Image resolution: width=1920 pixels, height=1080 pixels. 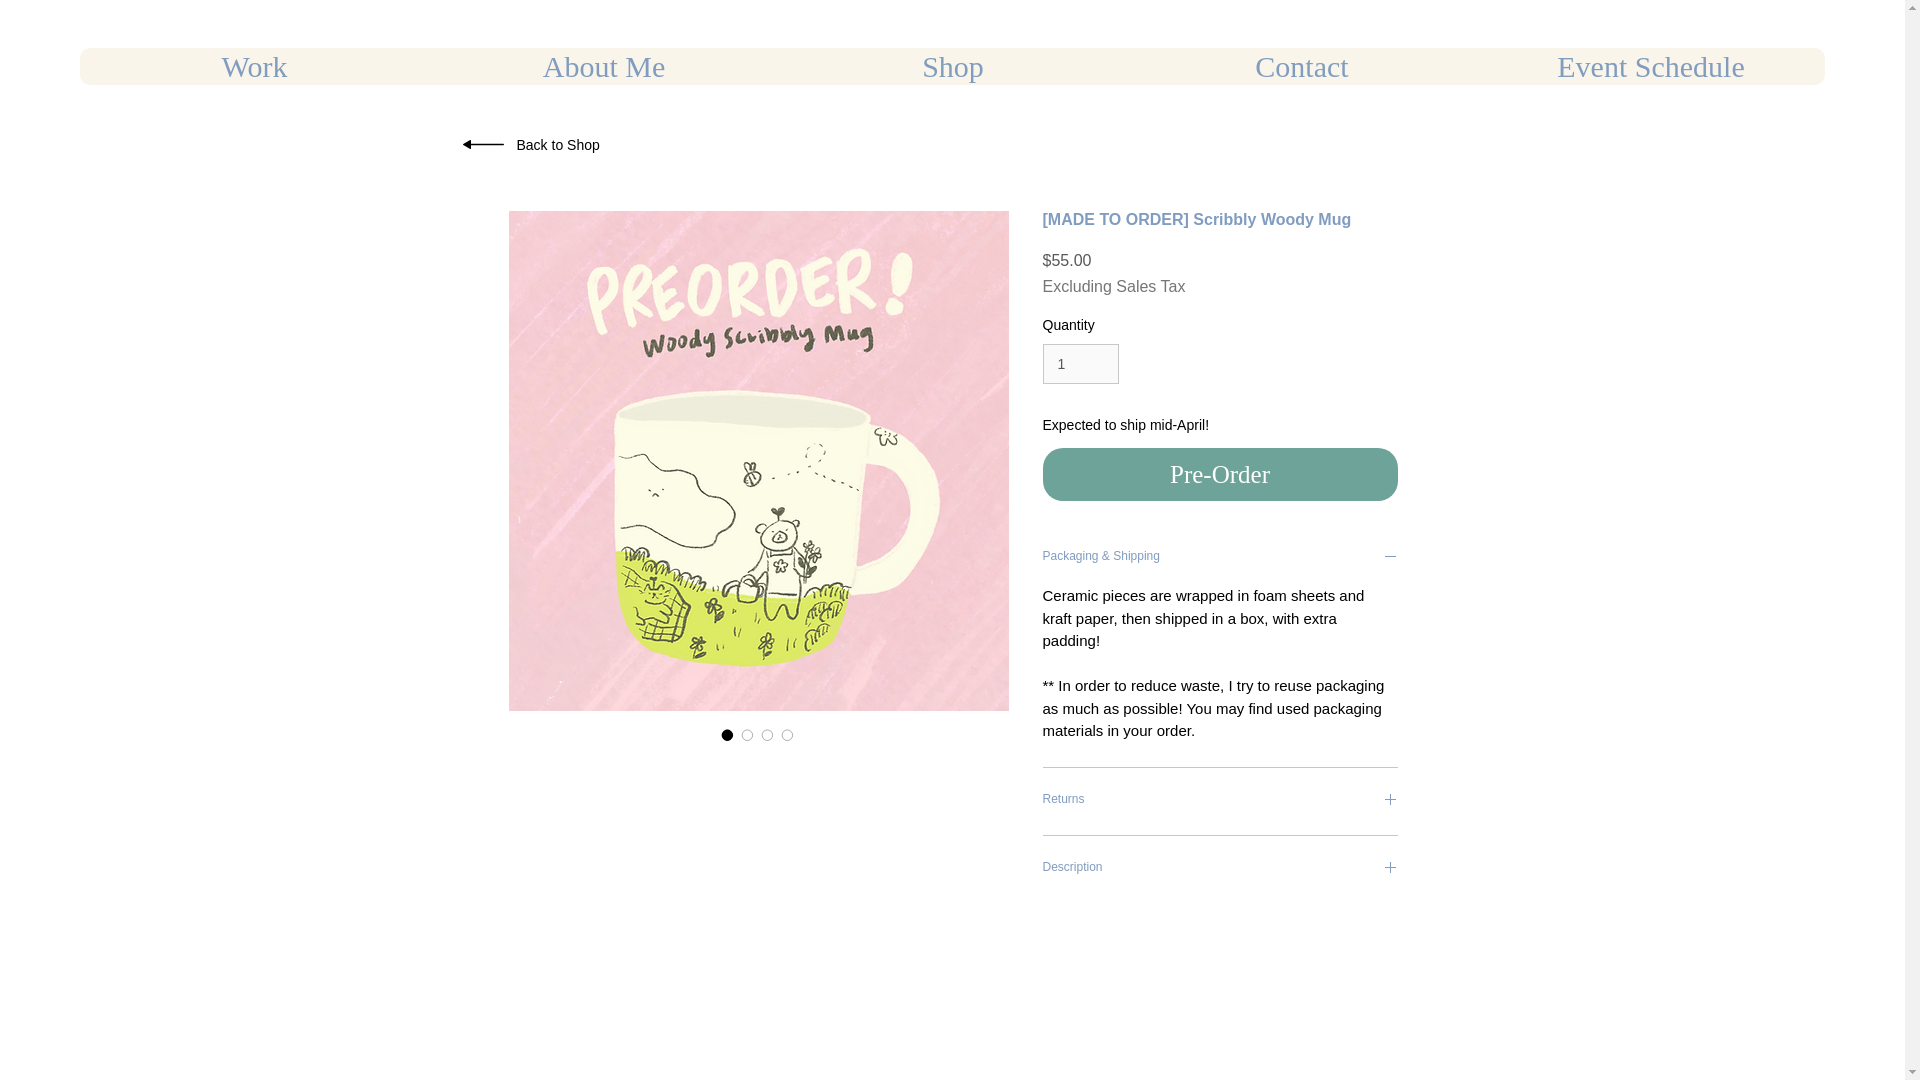 I want to click on Back to Shop, so click(x=558, y=145).